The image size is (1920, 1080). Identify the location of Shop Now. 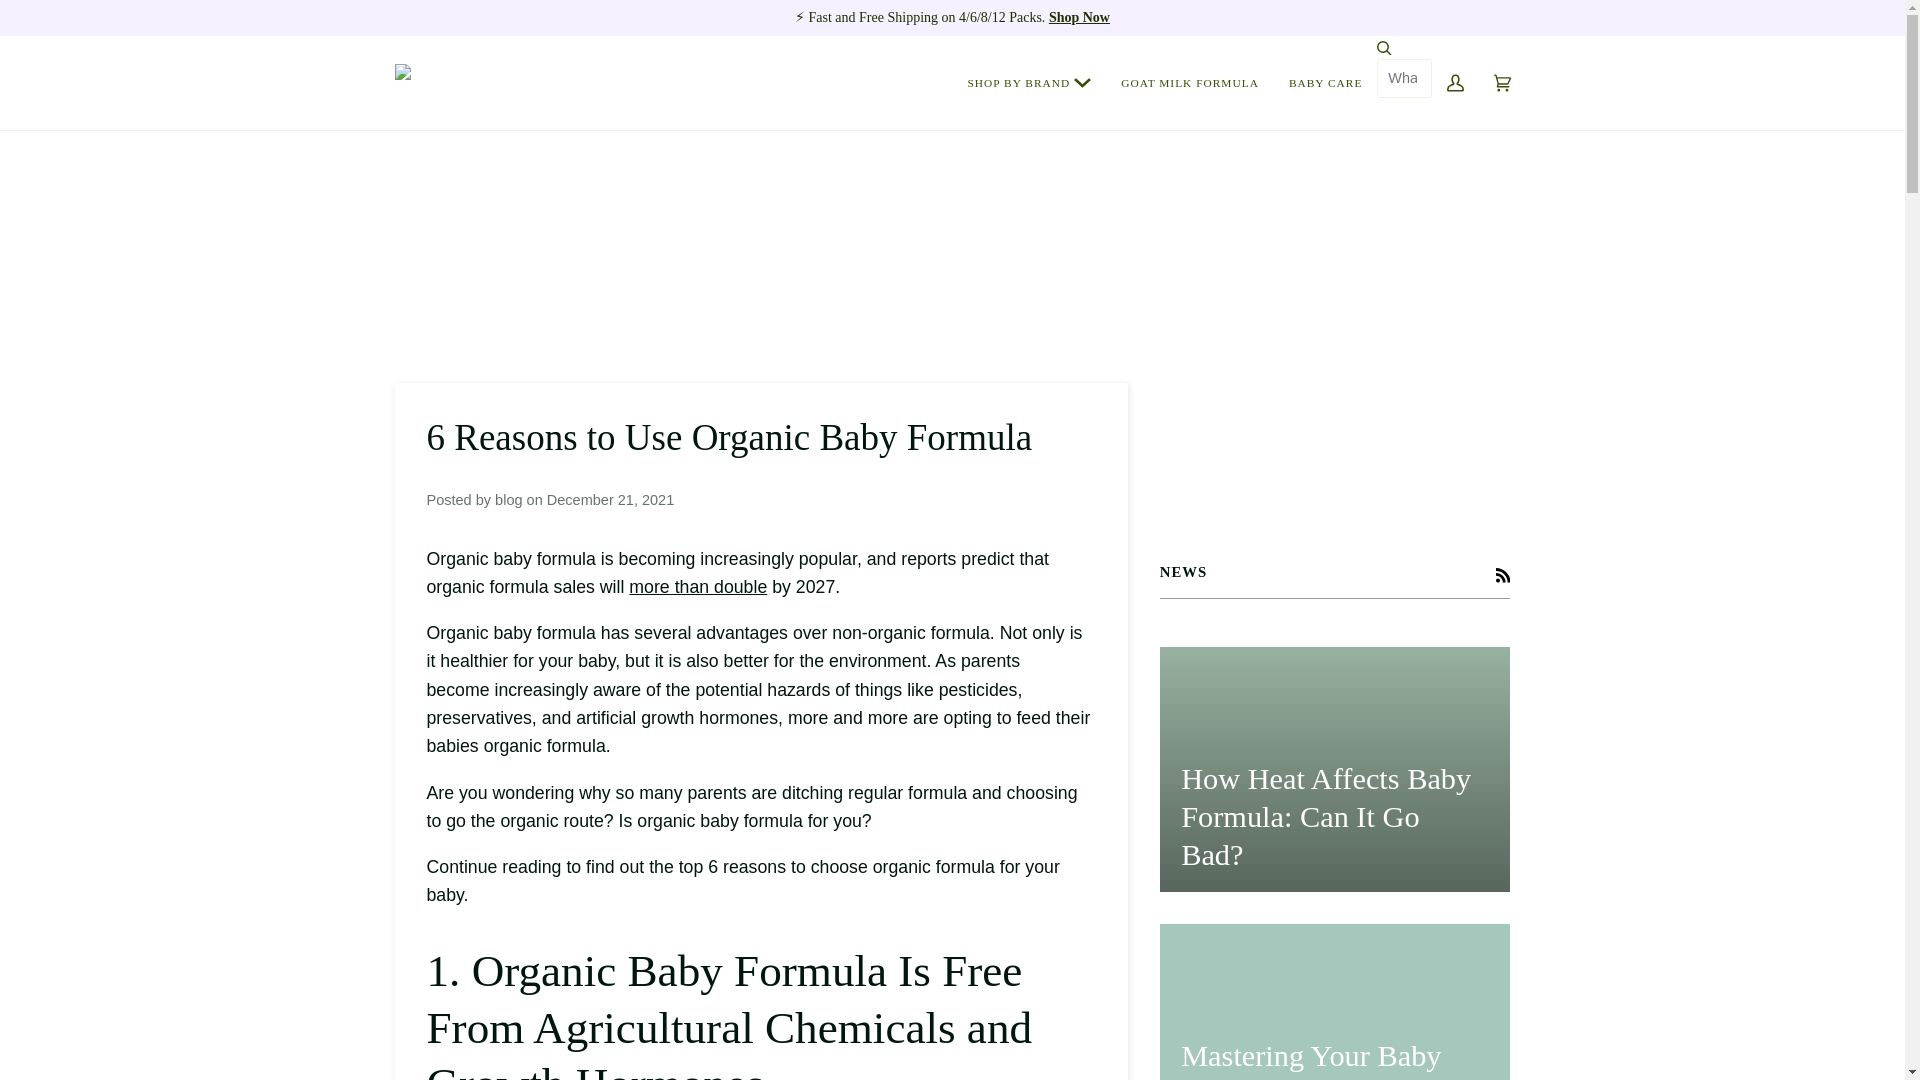
(1078, 16).